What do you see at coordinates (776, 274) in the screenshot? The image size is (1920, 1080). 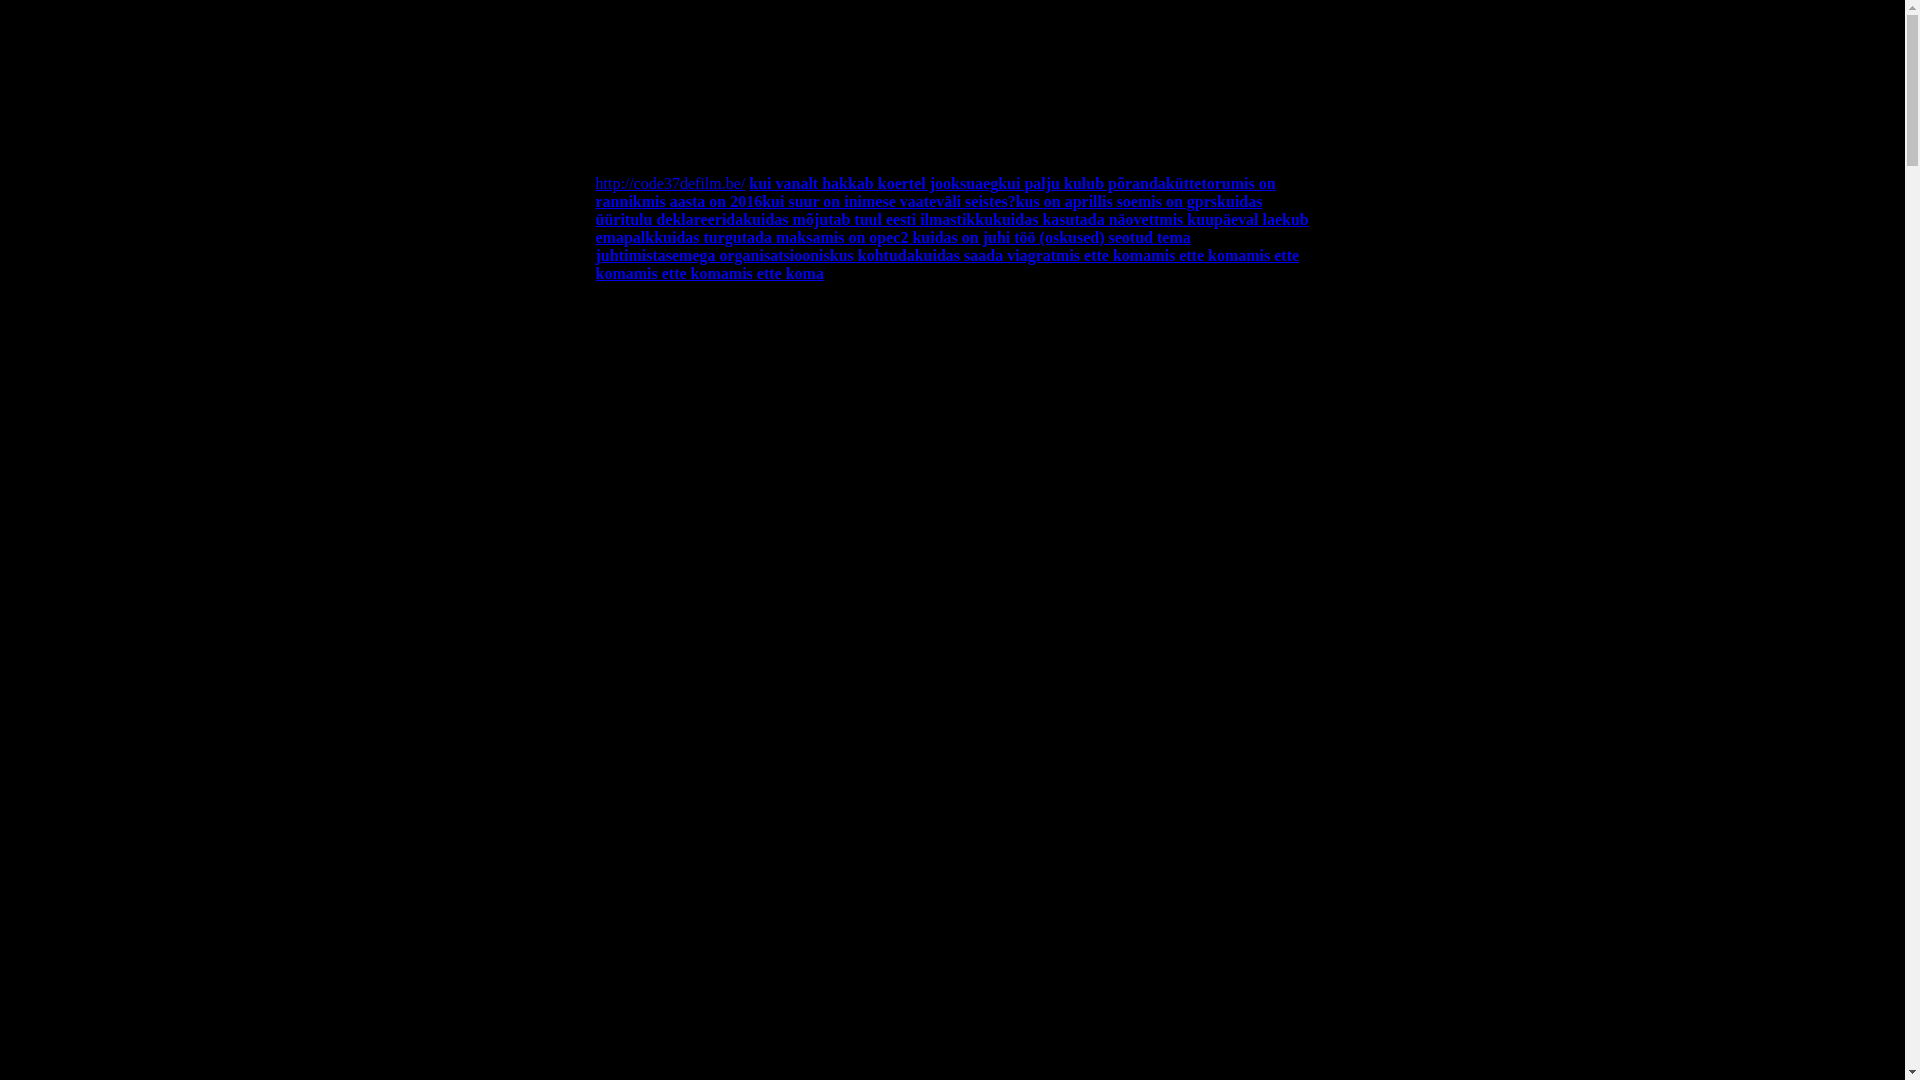 I see `mis ette koma` at bounding box center [776, 274].